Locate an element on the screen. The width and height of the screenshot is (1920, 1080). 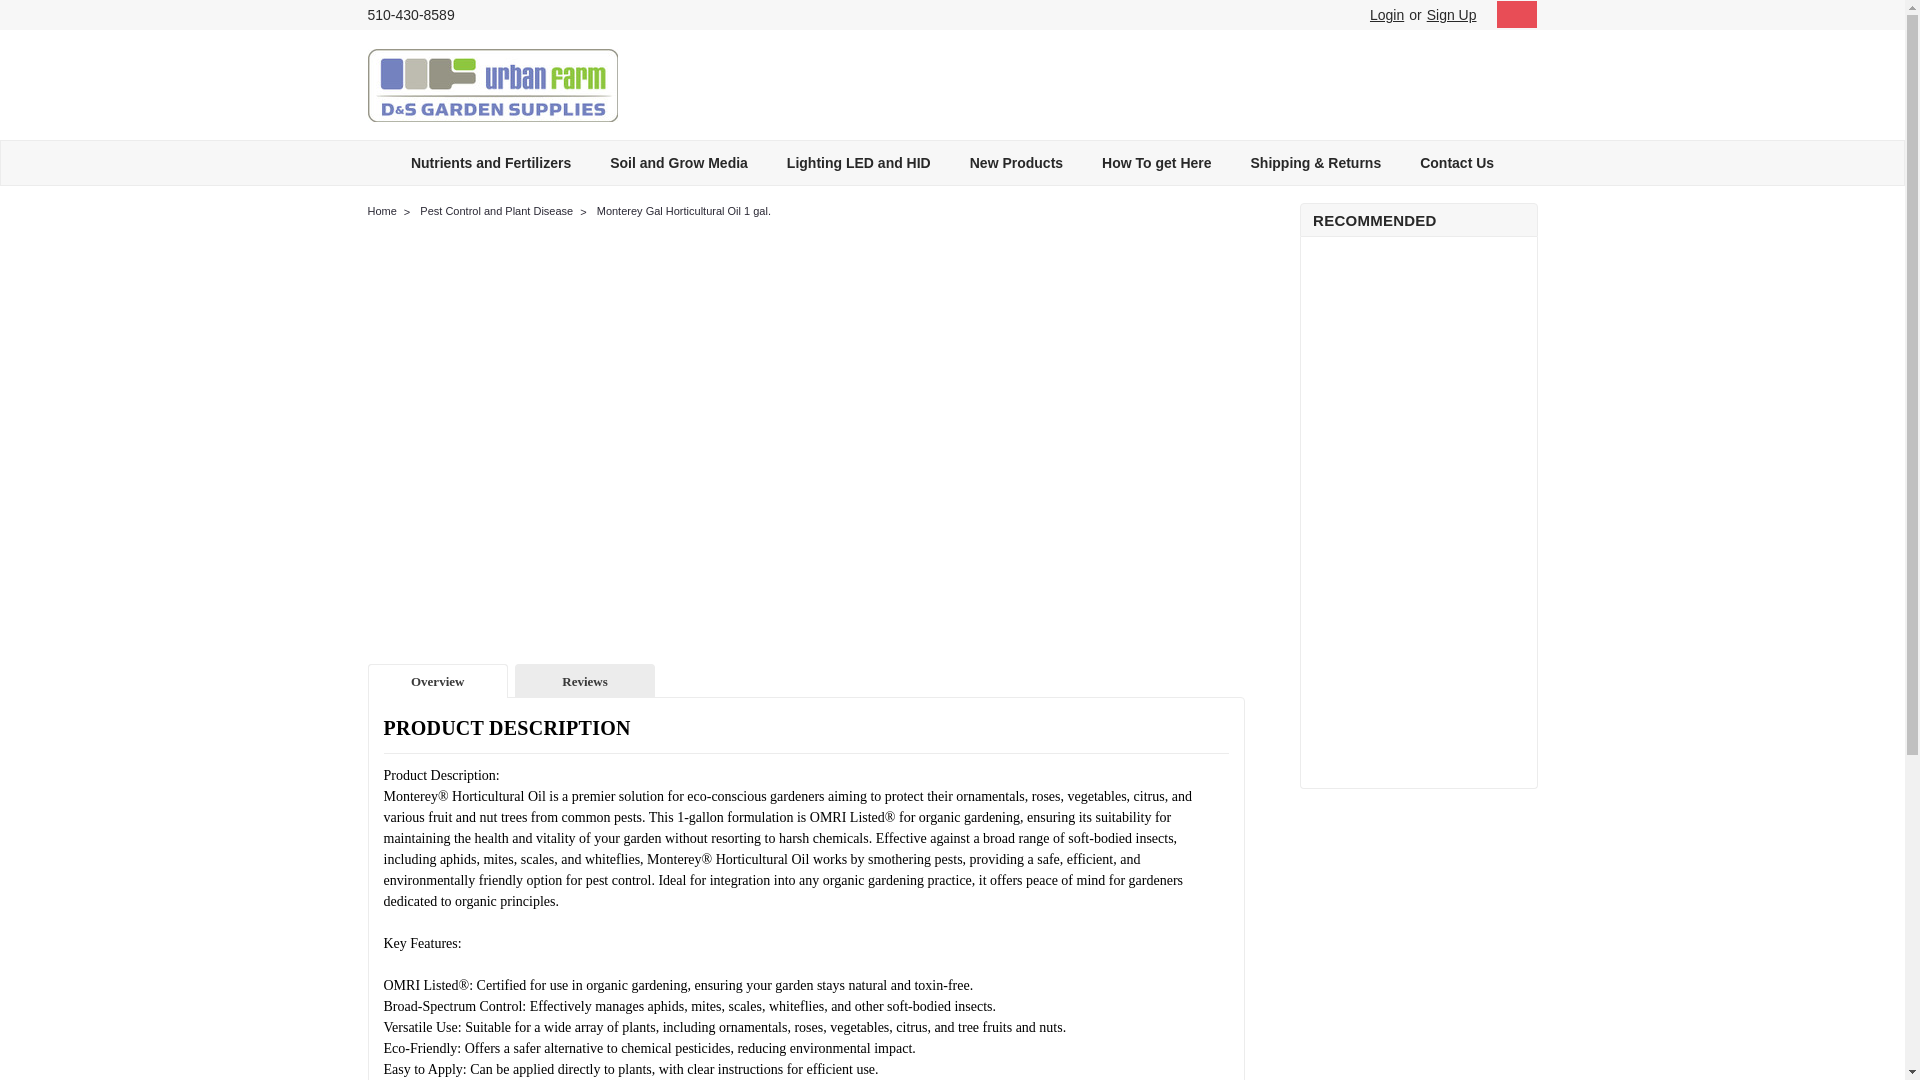
DS Urban Farm DS Garden Supplies is located at coordinates (493, 84).